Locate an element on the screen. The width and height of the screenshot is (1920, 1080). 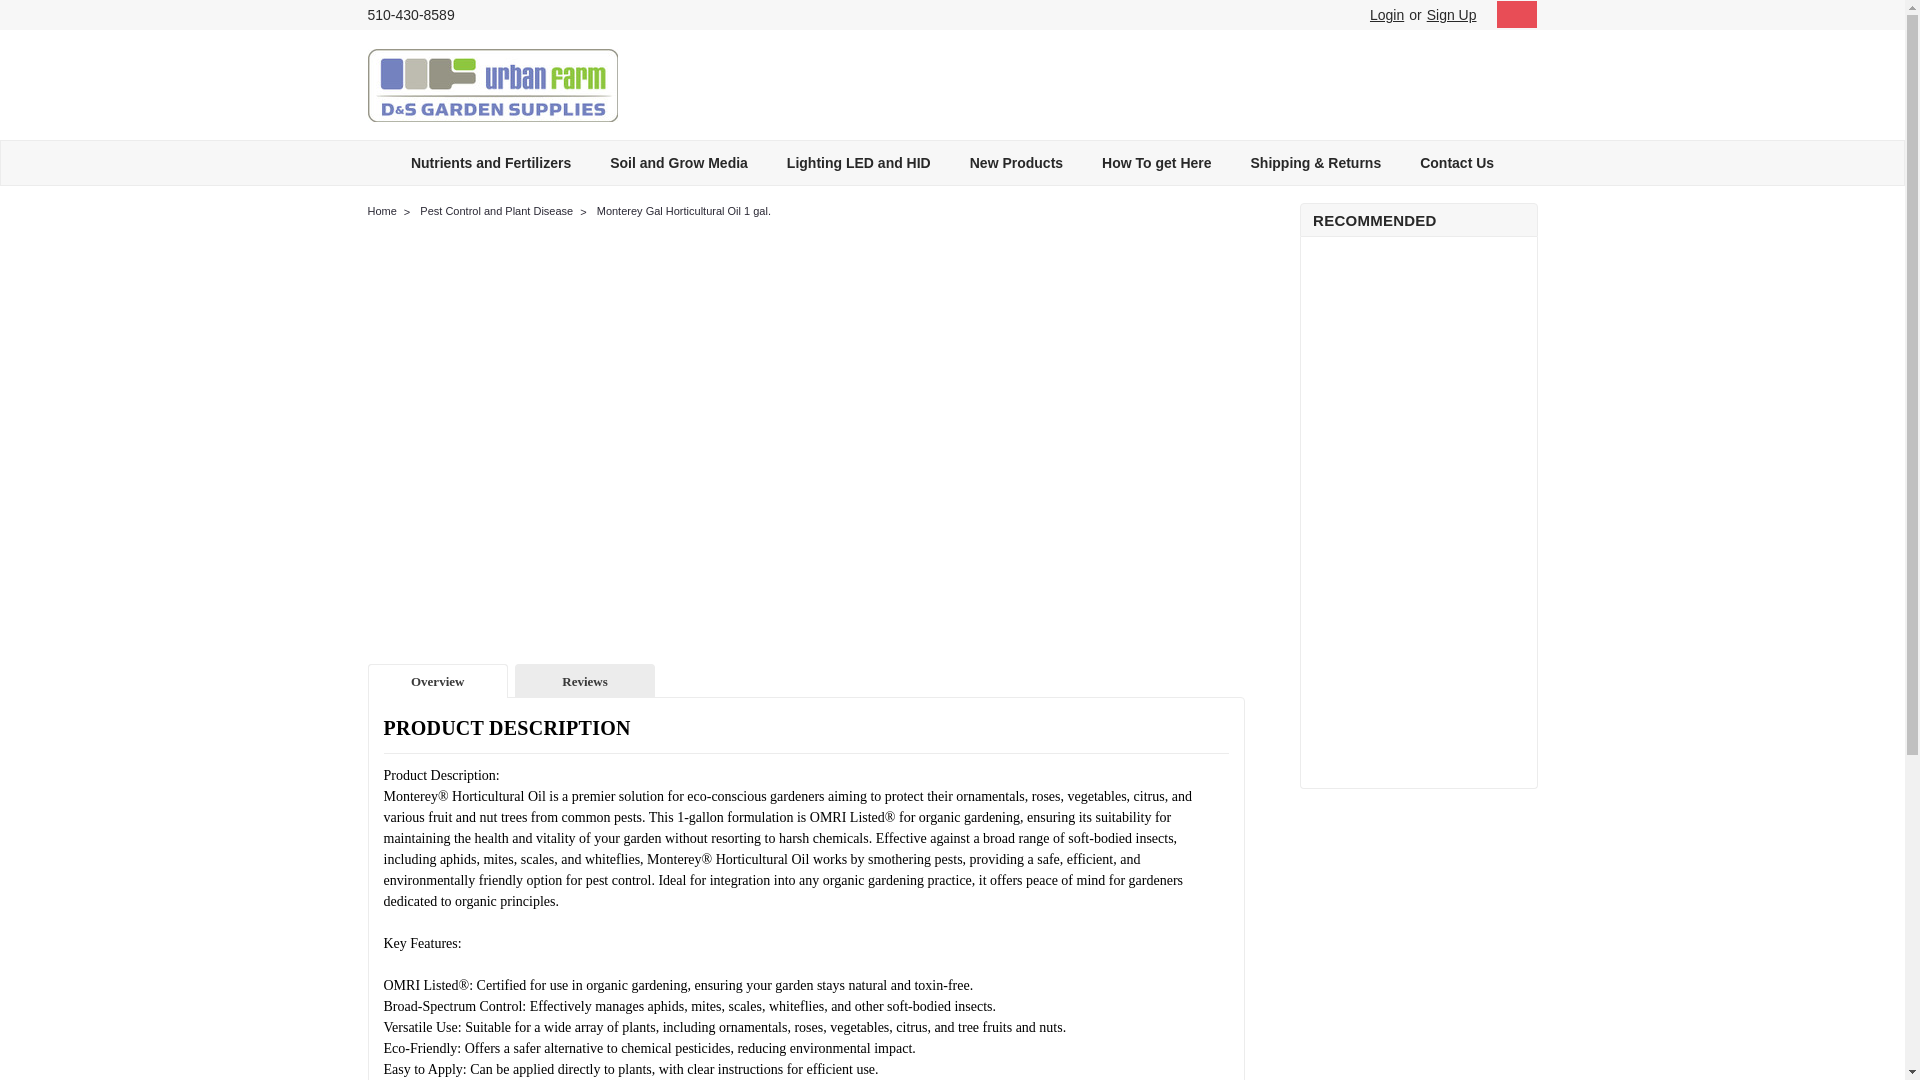
DS Urban Farm DS Garden Supplies is located at coordinates (493, 84).